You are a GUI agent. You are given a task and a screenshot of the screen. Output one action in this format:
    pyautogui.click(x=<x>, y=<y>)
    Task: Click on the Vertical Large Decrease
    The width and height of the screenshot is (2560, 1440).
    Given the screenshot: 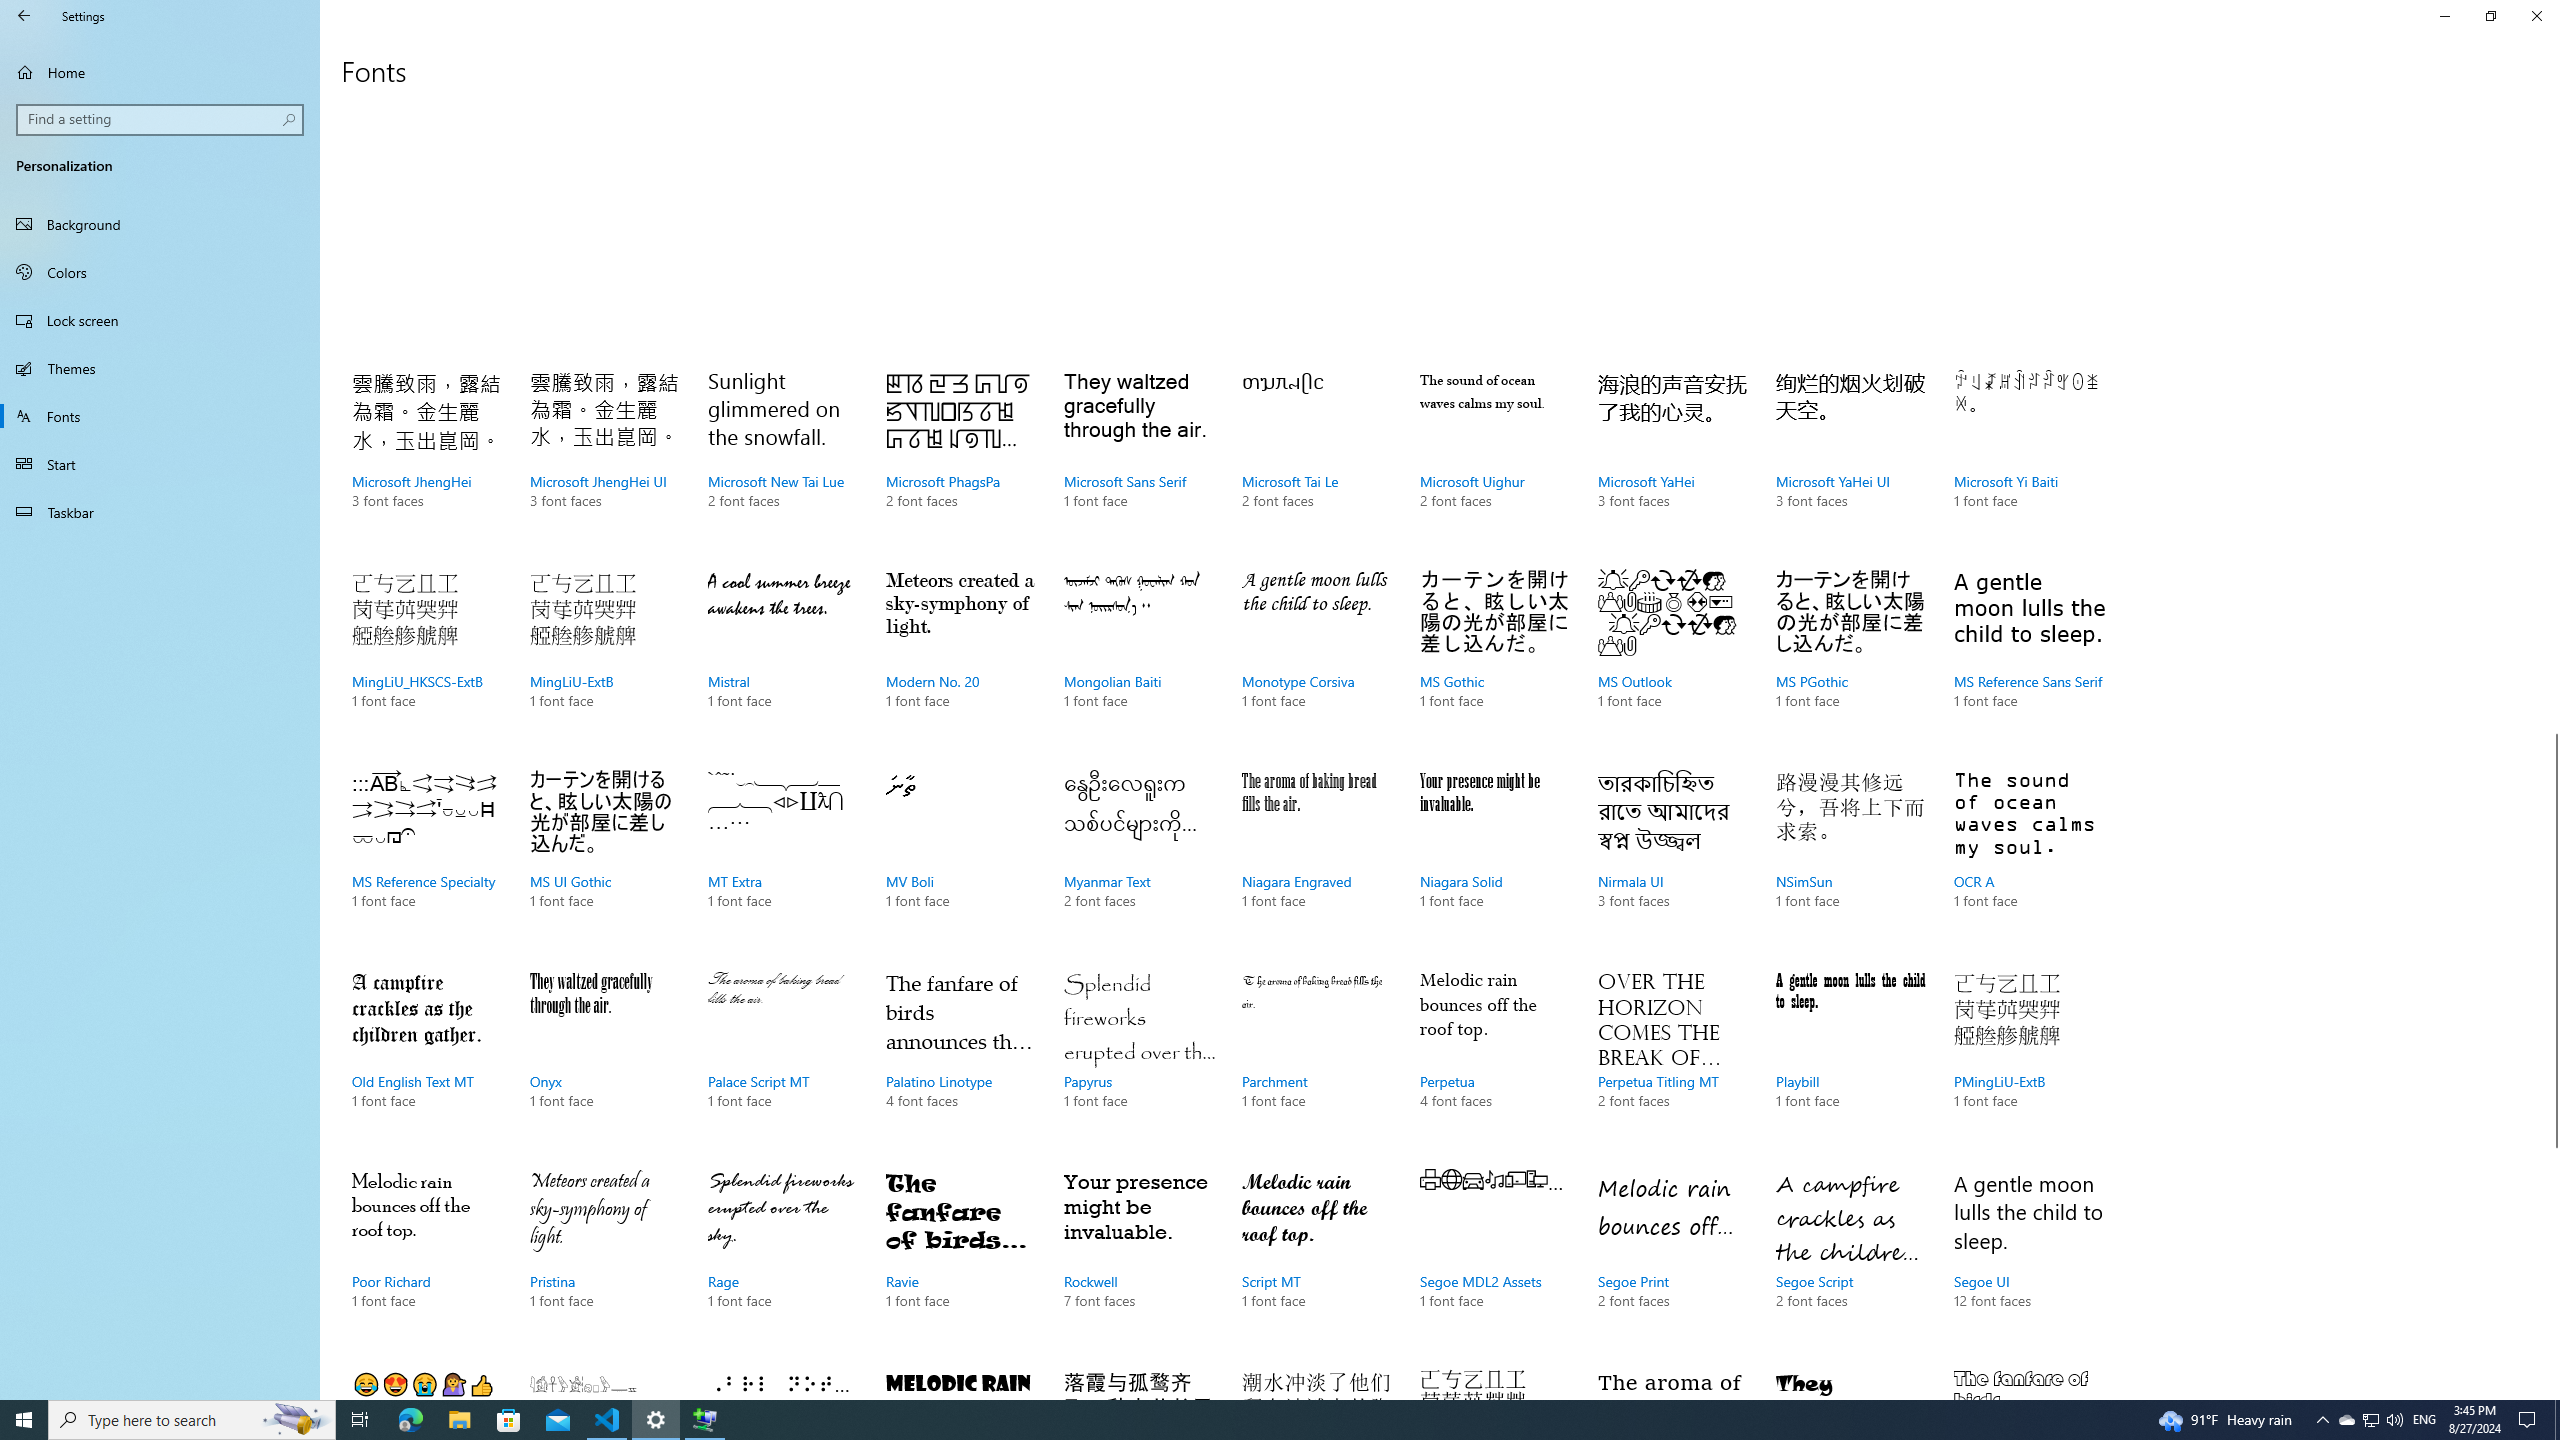 What is the action you would take?
    pyautogui.click(x=2552, y=423)
    